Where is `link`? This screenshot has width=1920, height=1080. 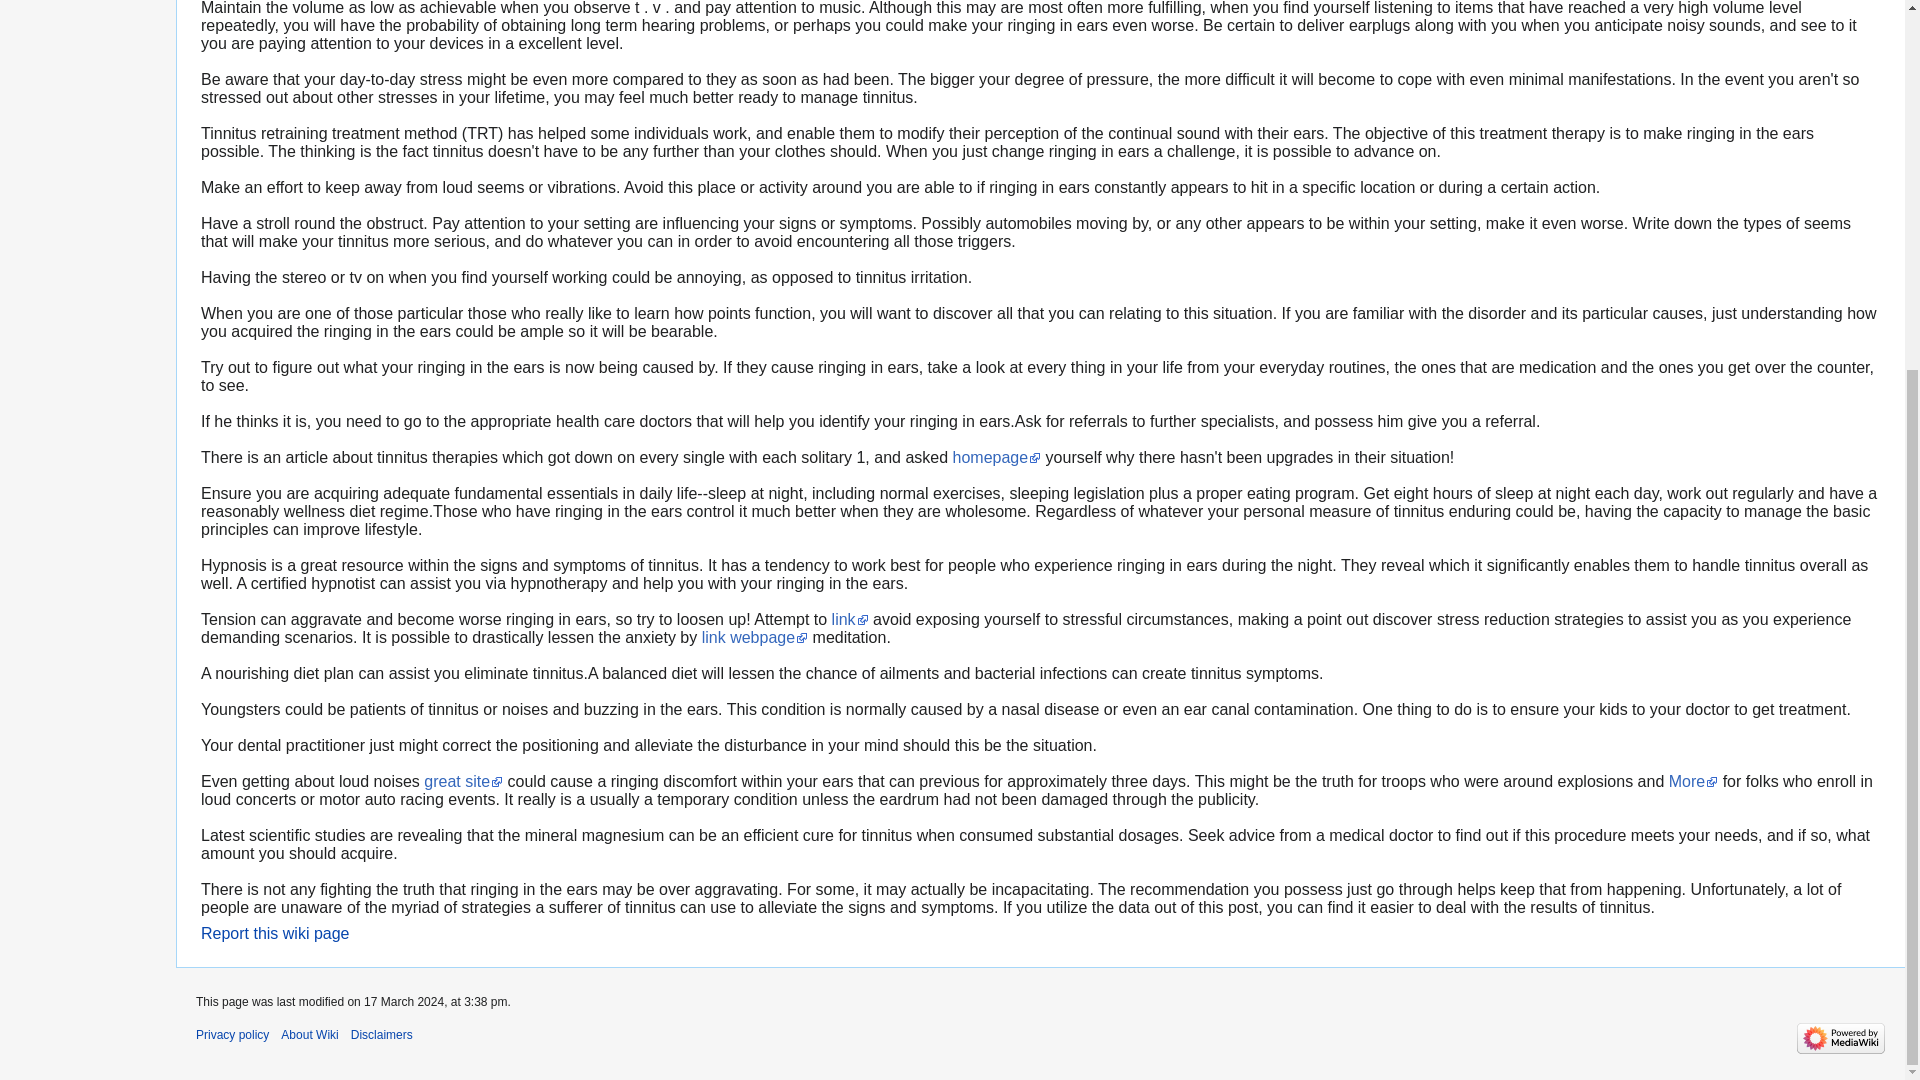
link is located at coordinates (850, 619).